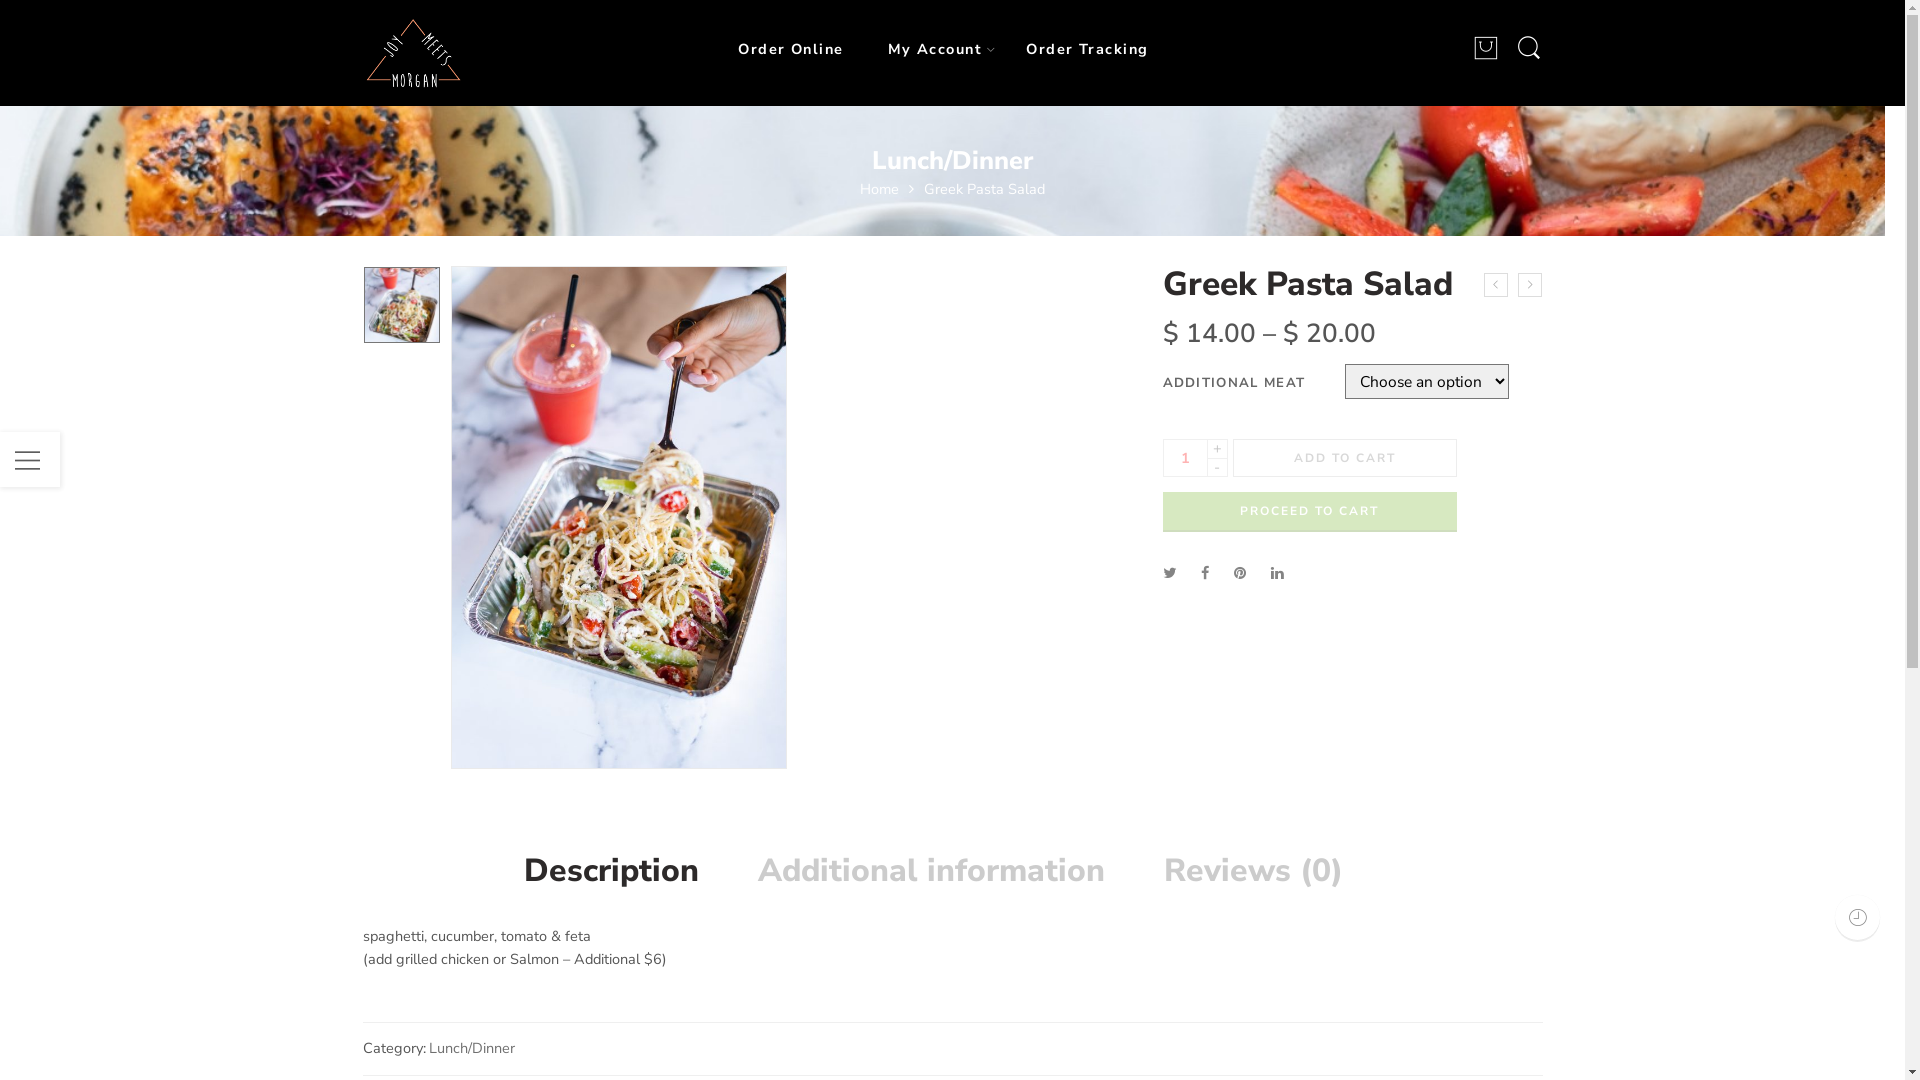 The width and height of the screenshot is (1920, 1080). What do you see at coordinates (1184, 458) in the screenshot?
I see `Qty` at bounding box center [1184, 458].